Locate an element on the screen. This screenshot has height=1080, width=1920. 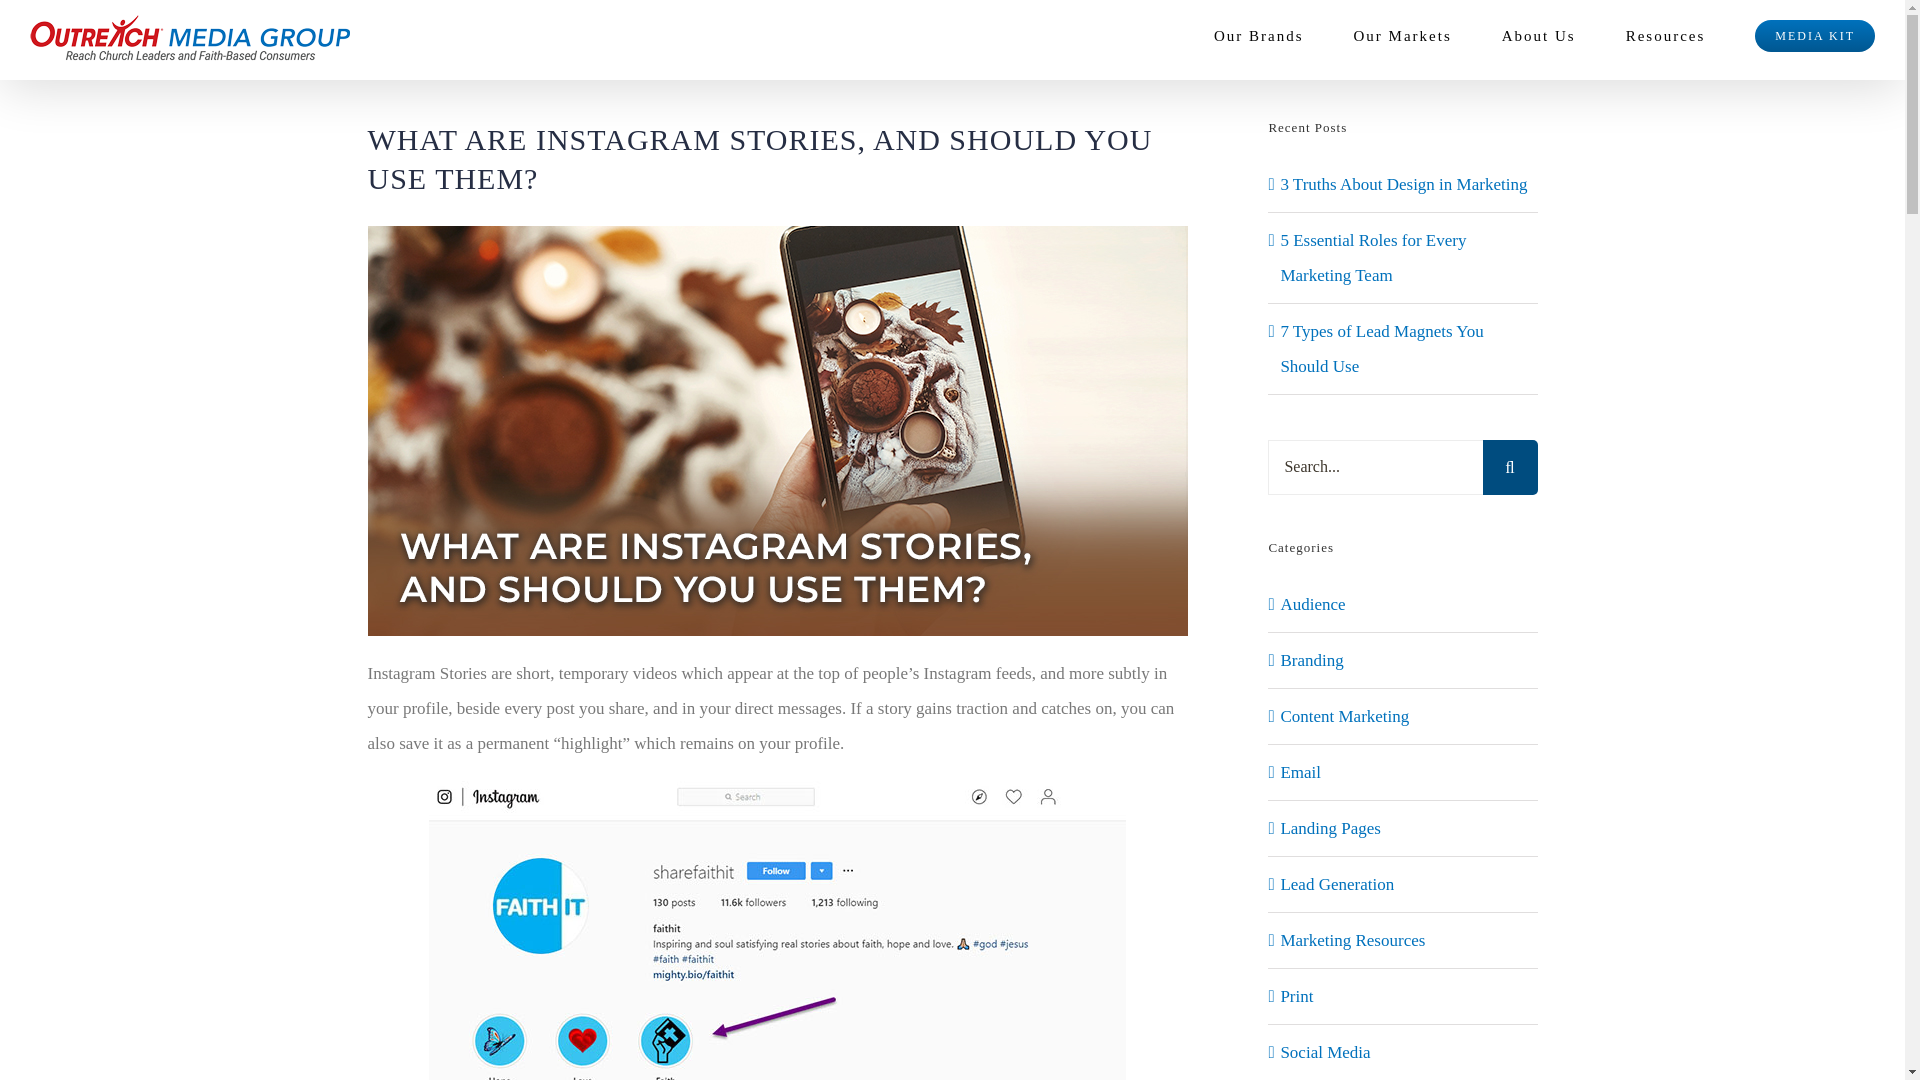
About Us is located at coordinates (1538, 36).